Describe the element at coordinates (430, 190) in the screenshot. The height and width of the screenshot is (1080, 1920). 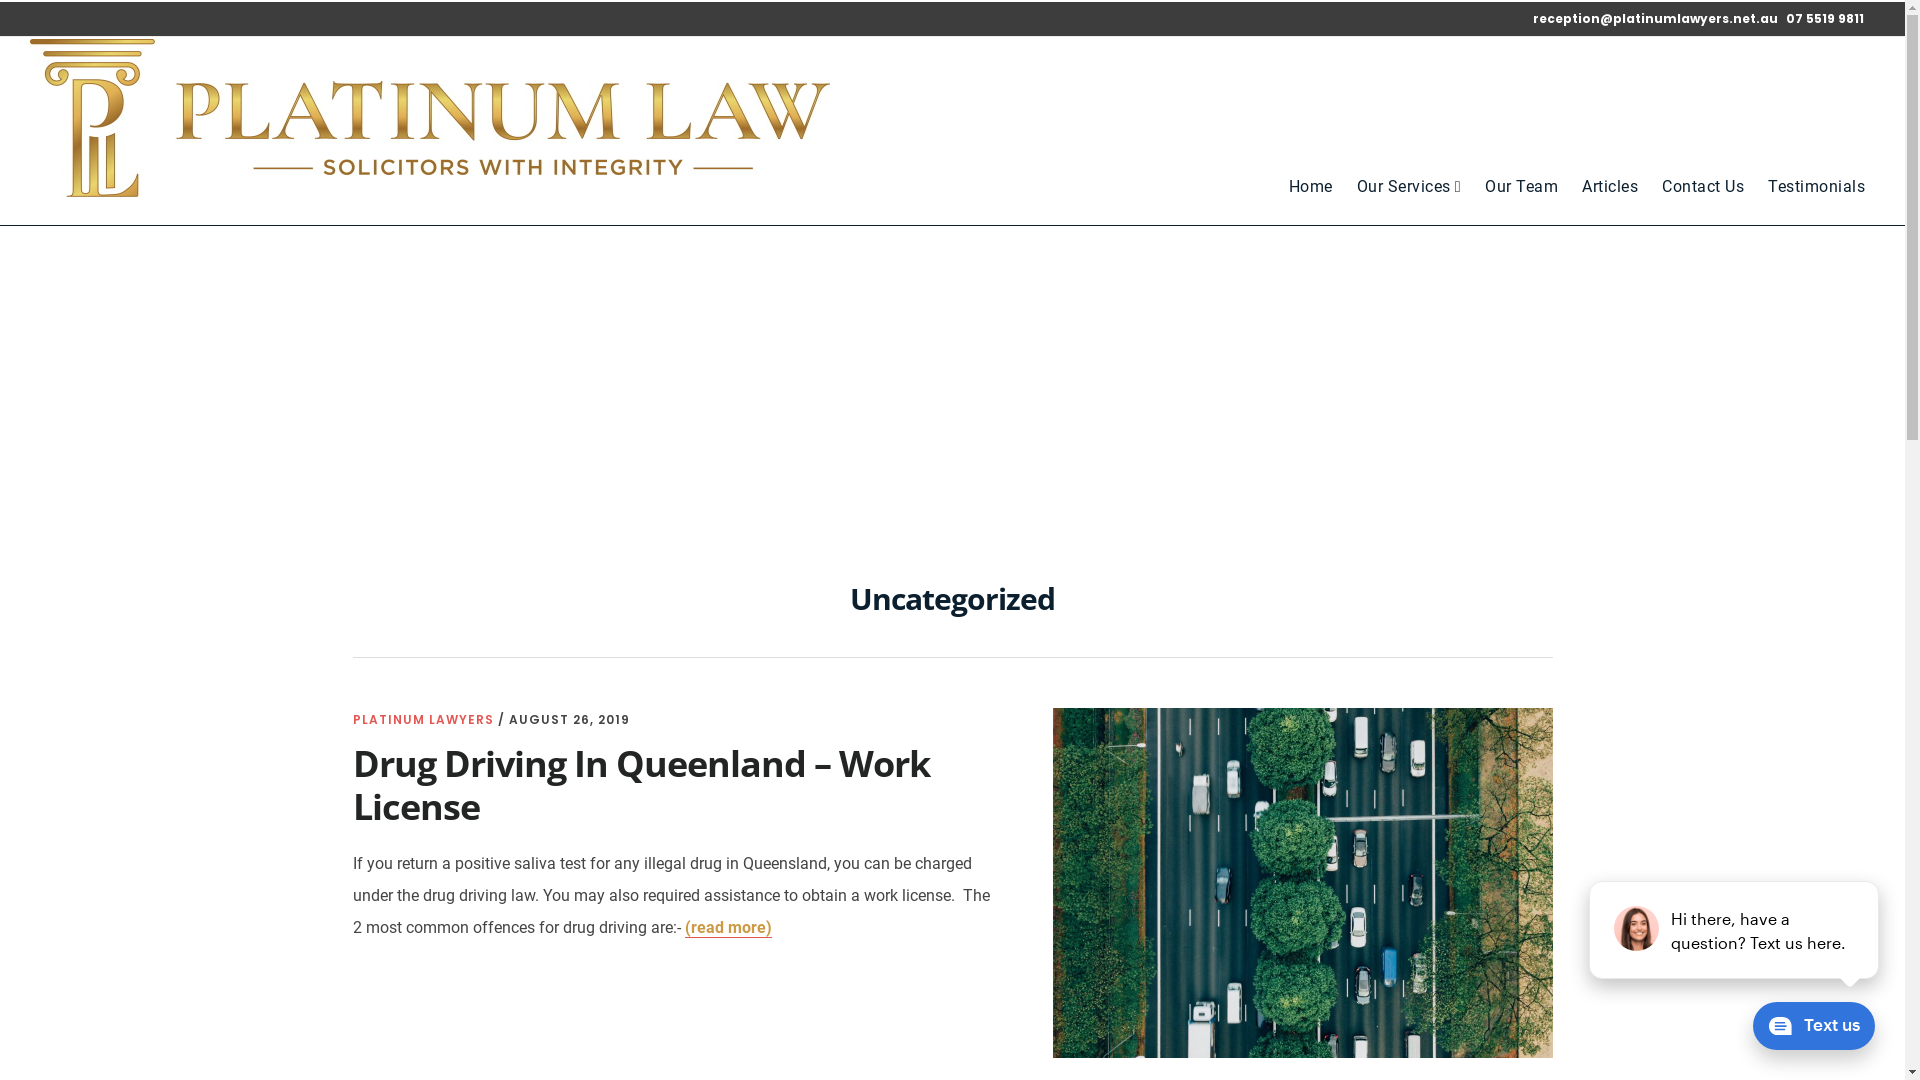
I see `Platinum Lawyers` at that location.